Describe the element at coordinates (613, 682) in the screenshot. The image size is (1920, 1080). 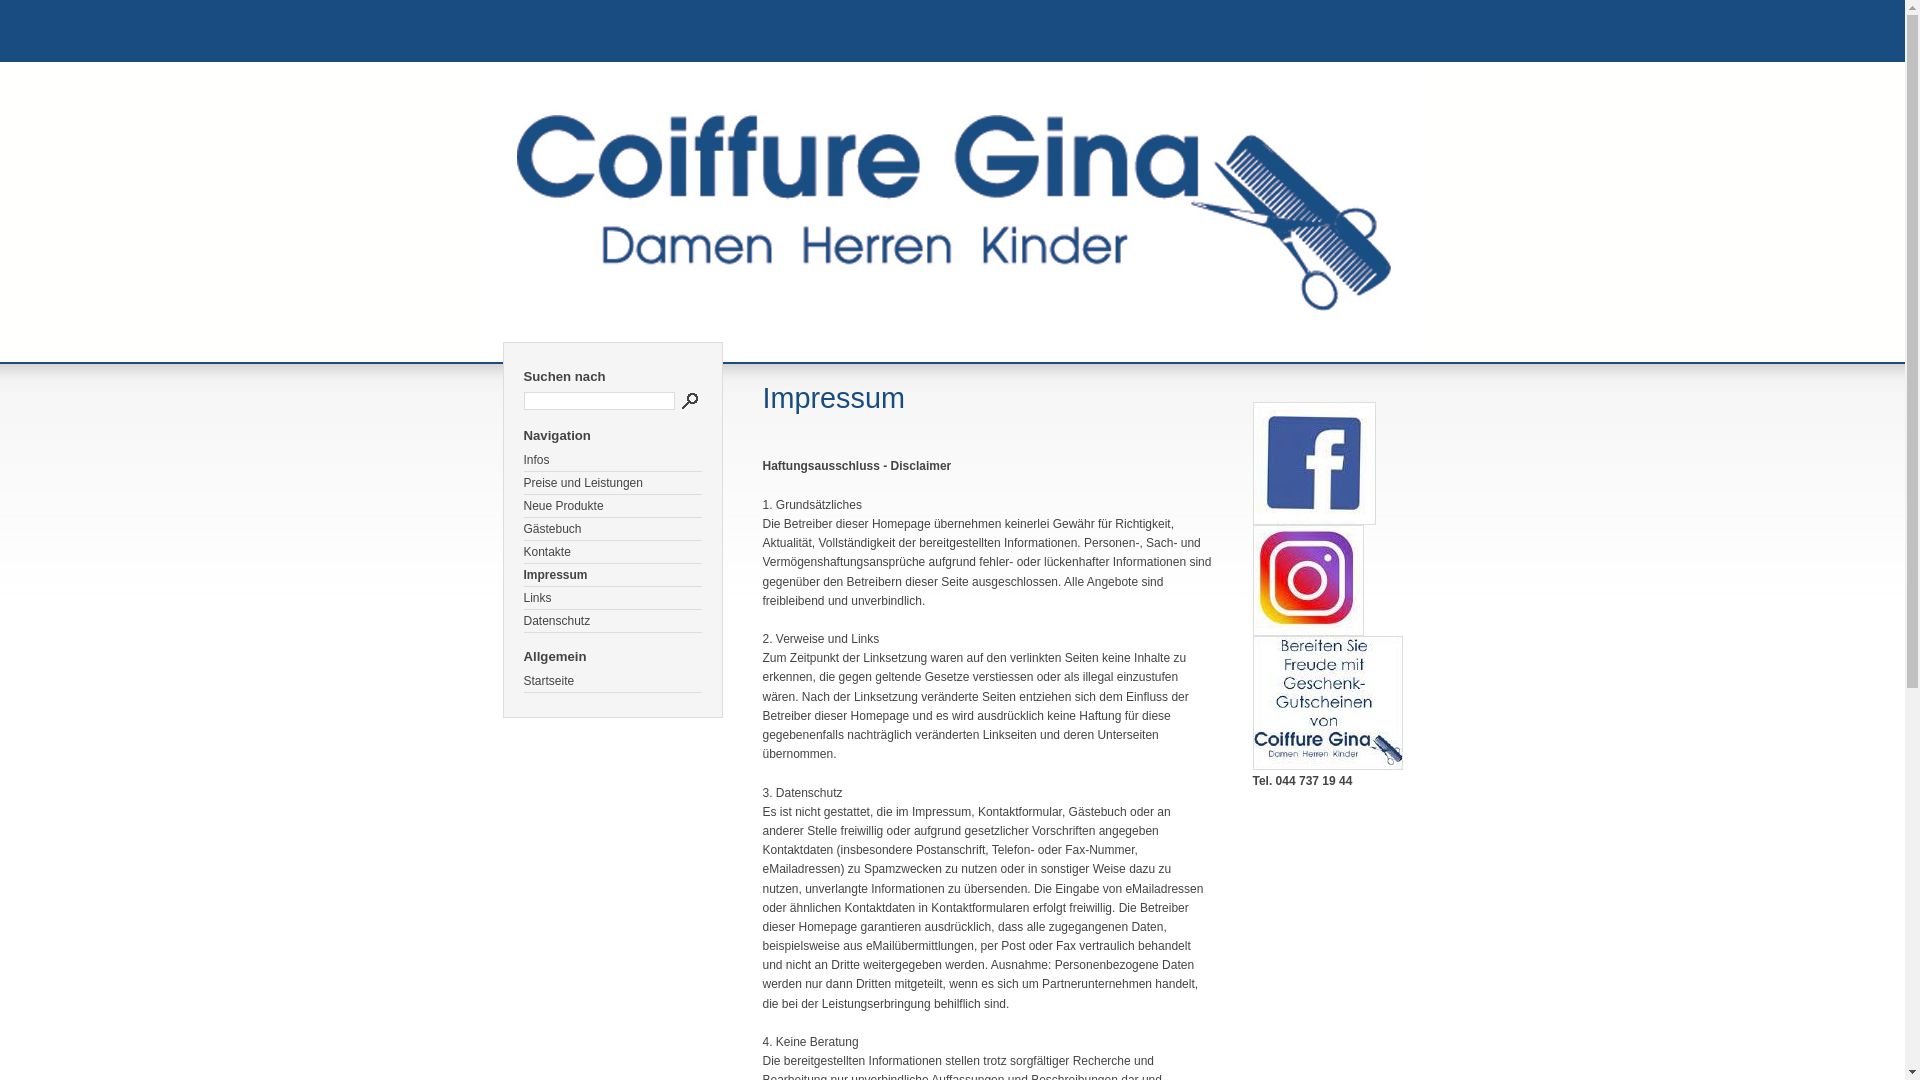
I see `Startseite` at that location.